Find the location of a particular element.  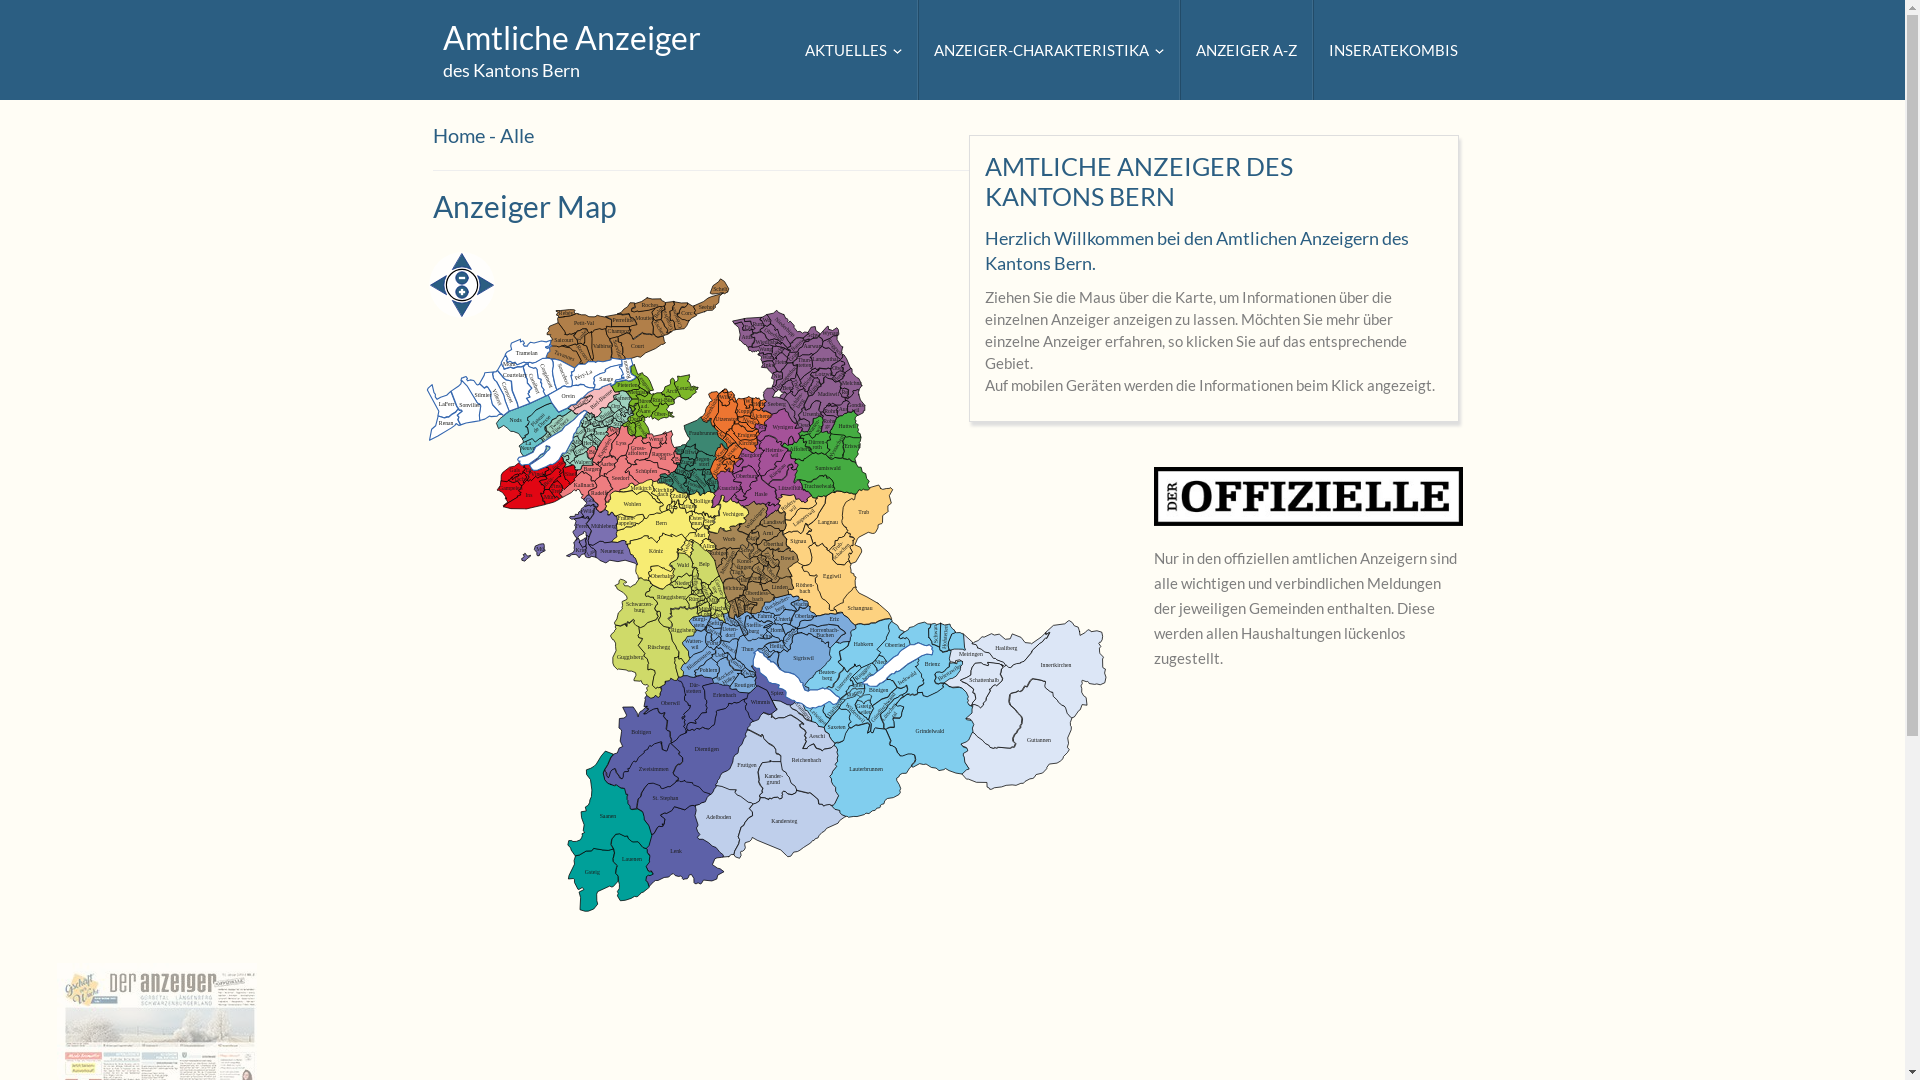

Lauenen
Gsteig
Saanen is located at coordinates (619, 831).